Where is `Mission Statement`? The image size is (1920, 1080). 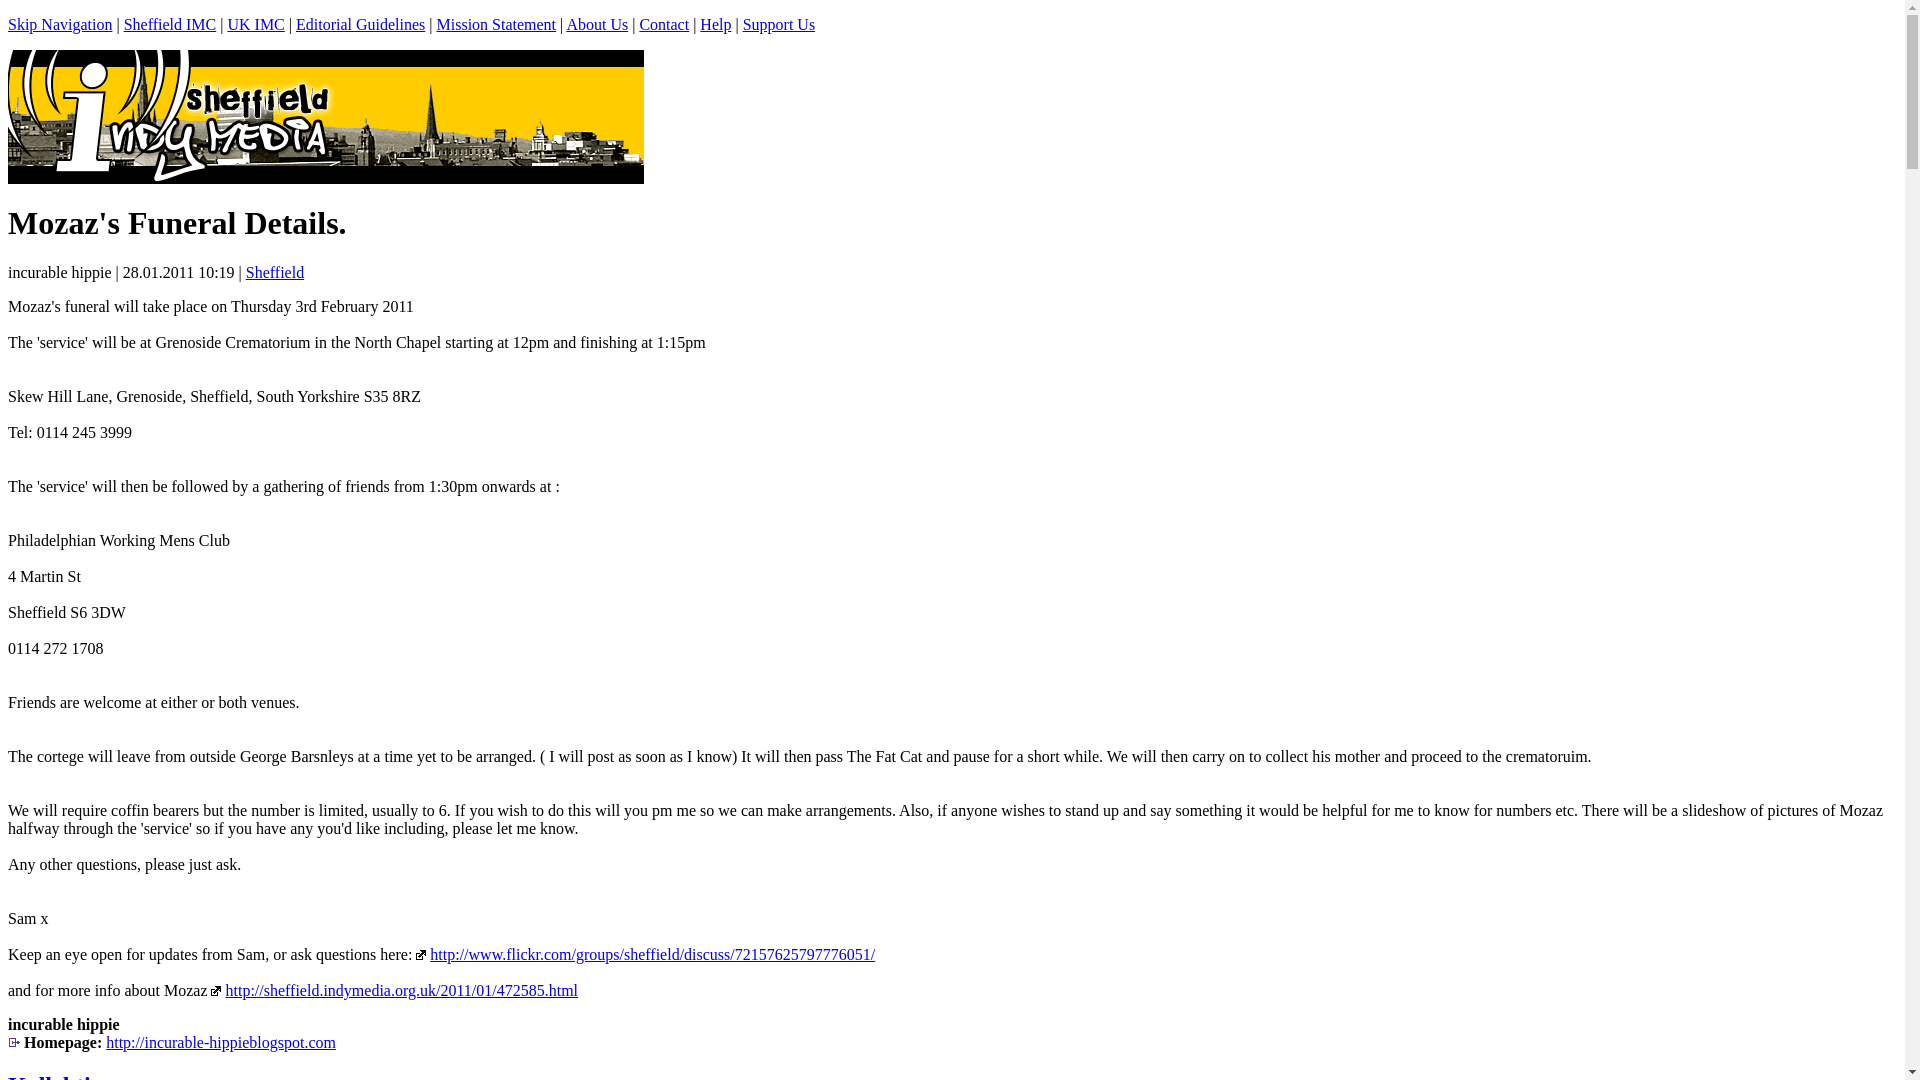 Mission Statement is located at coordinates (496, 24).